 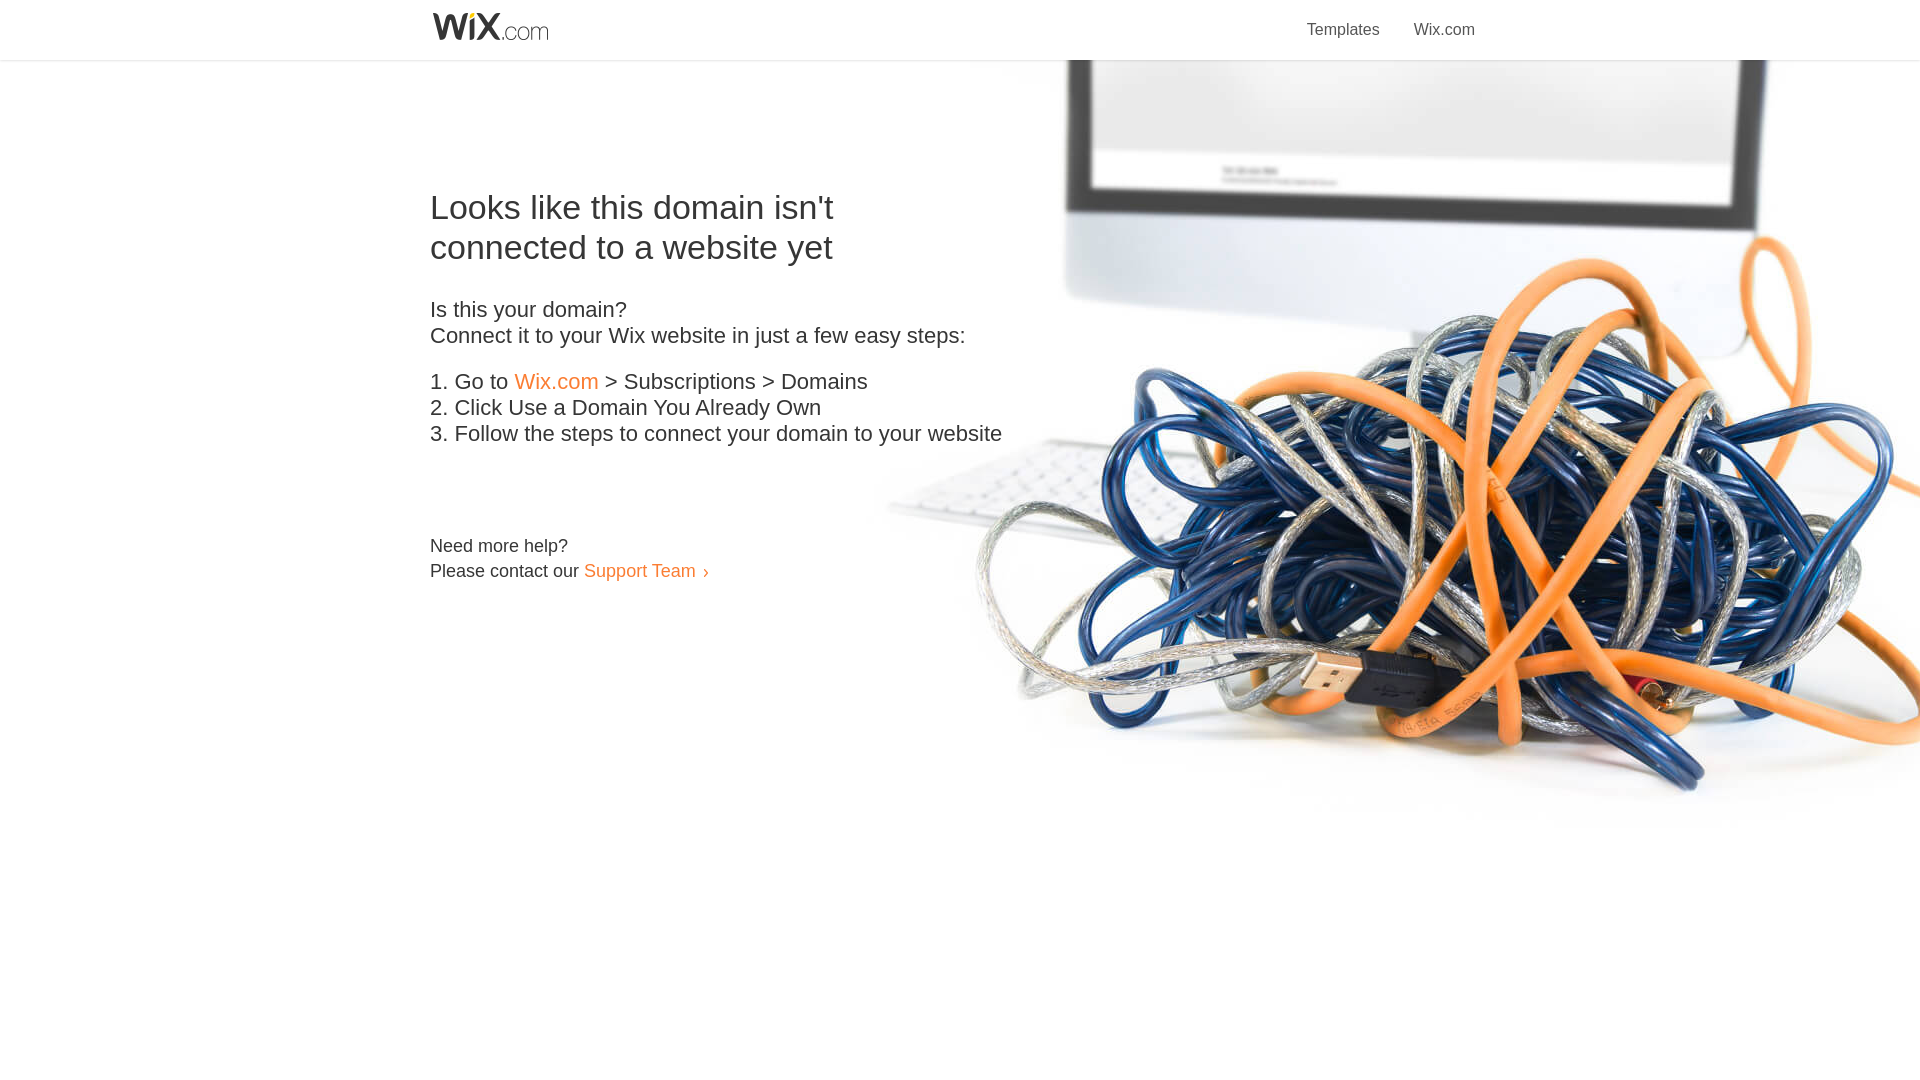 What do you see at coordinates (639, 570) in the screenshot?
I see `Support Team` at bounding box center [639, 570].